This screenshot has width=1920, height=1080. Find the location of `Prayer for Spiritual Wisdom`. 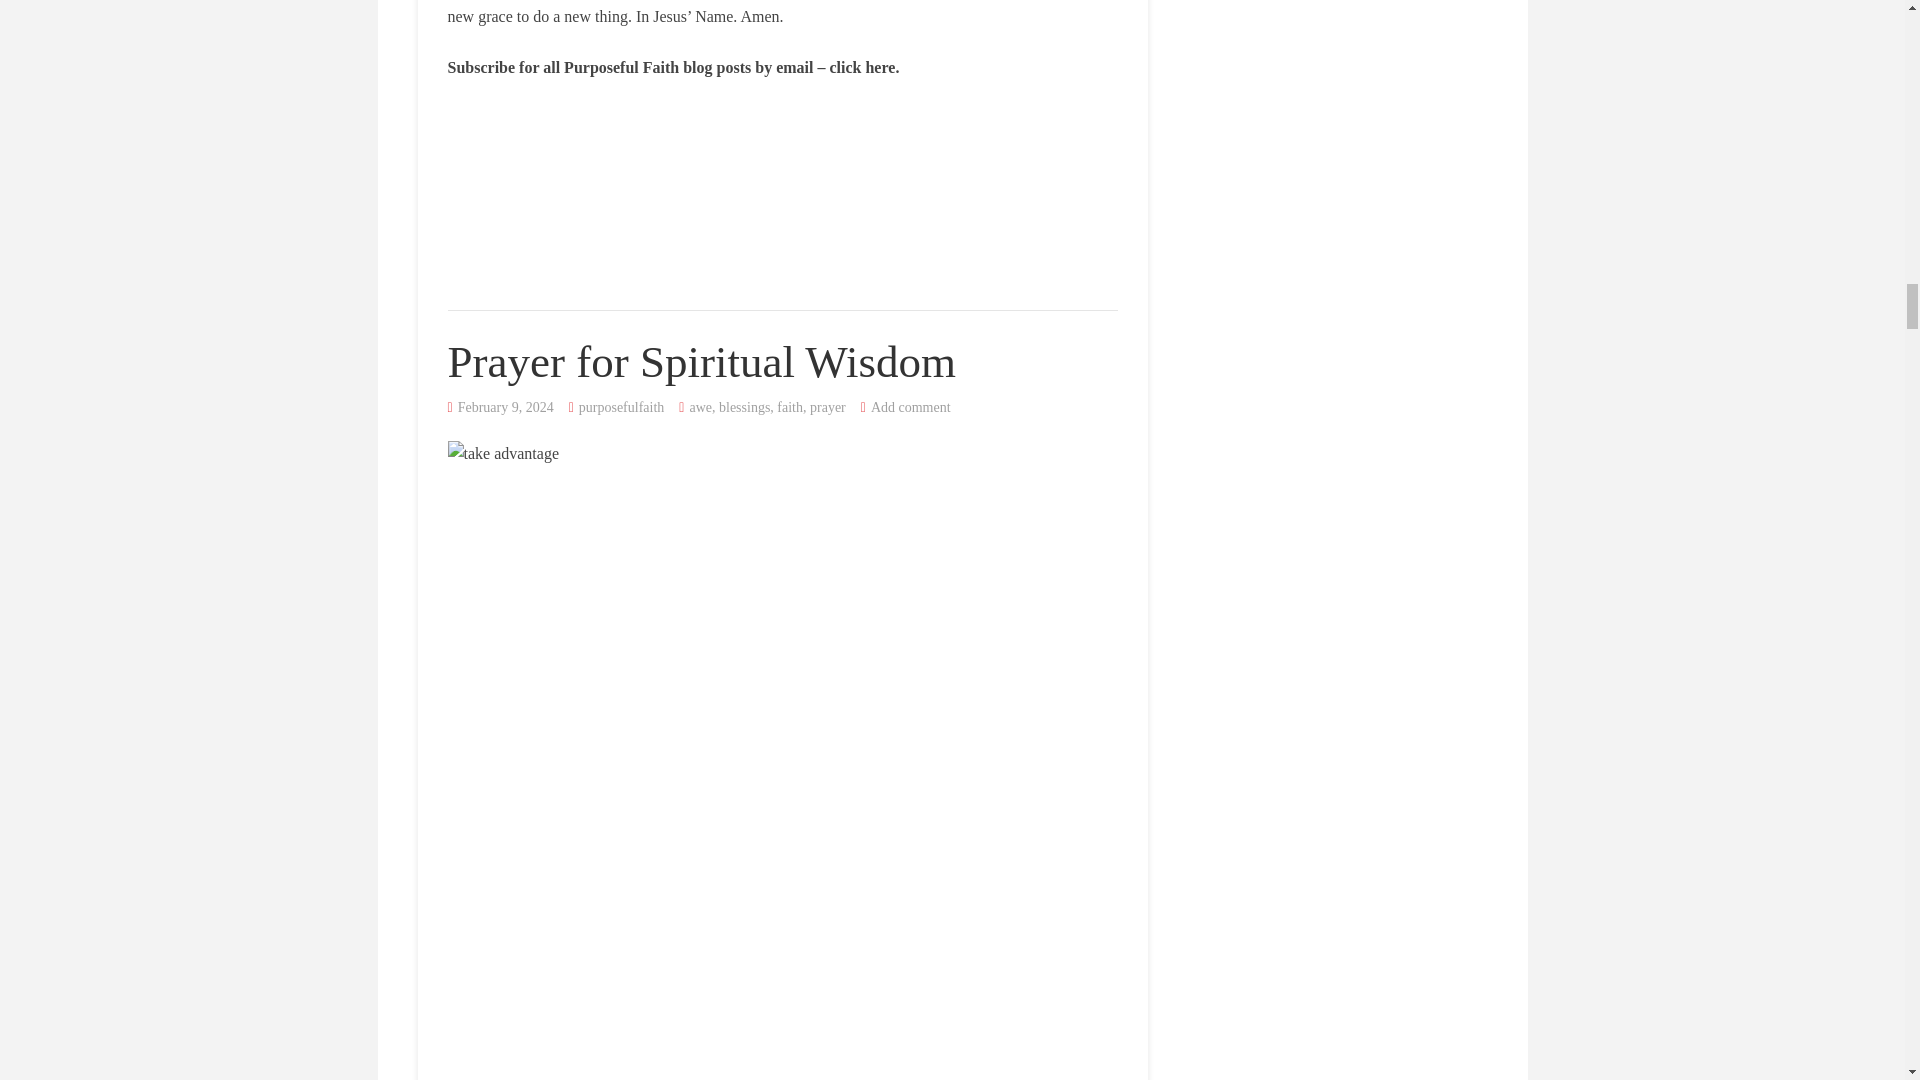

Prayer for Spiritual Wisdom is located at coordinates (702, 361).